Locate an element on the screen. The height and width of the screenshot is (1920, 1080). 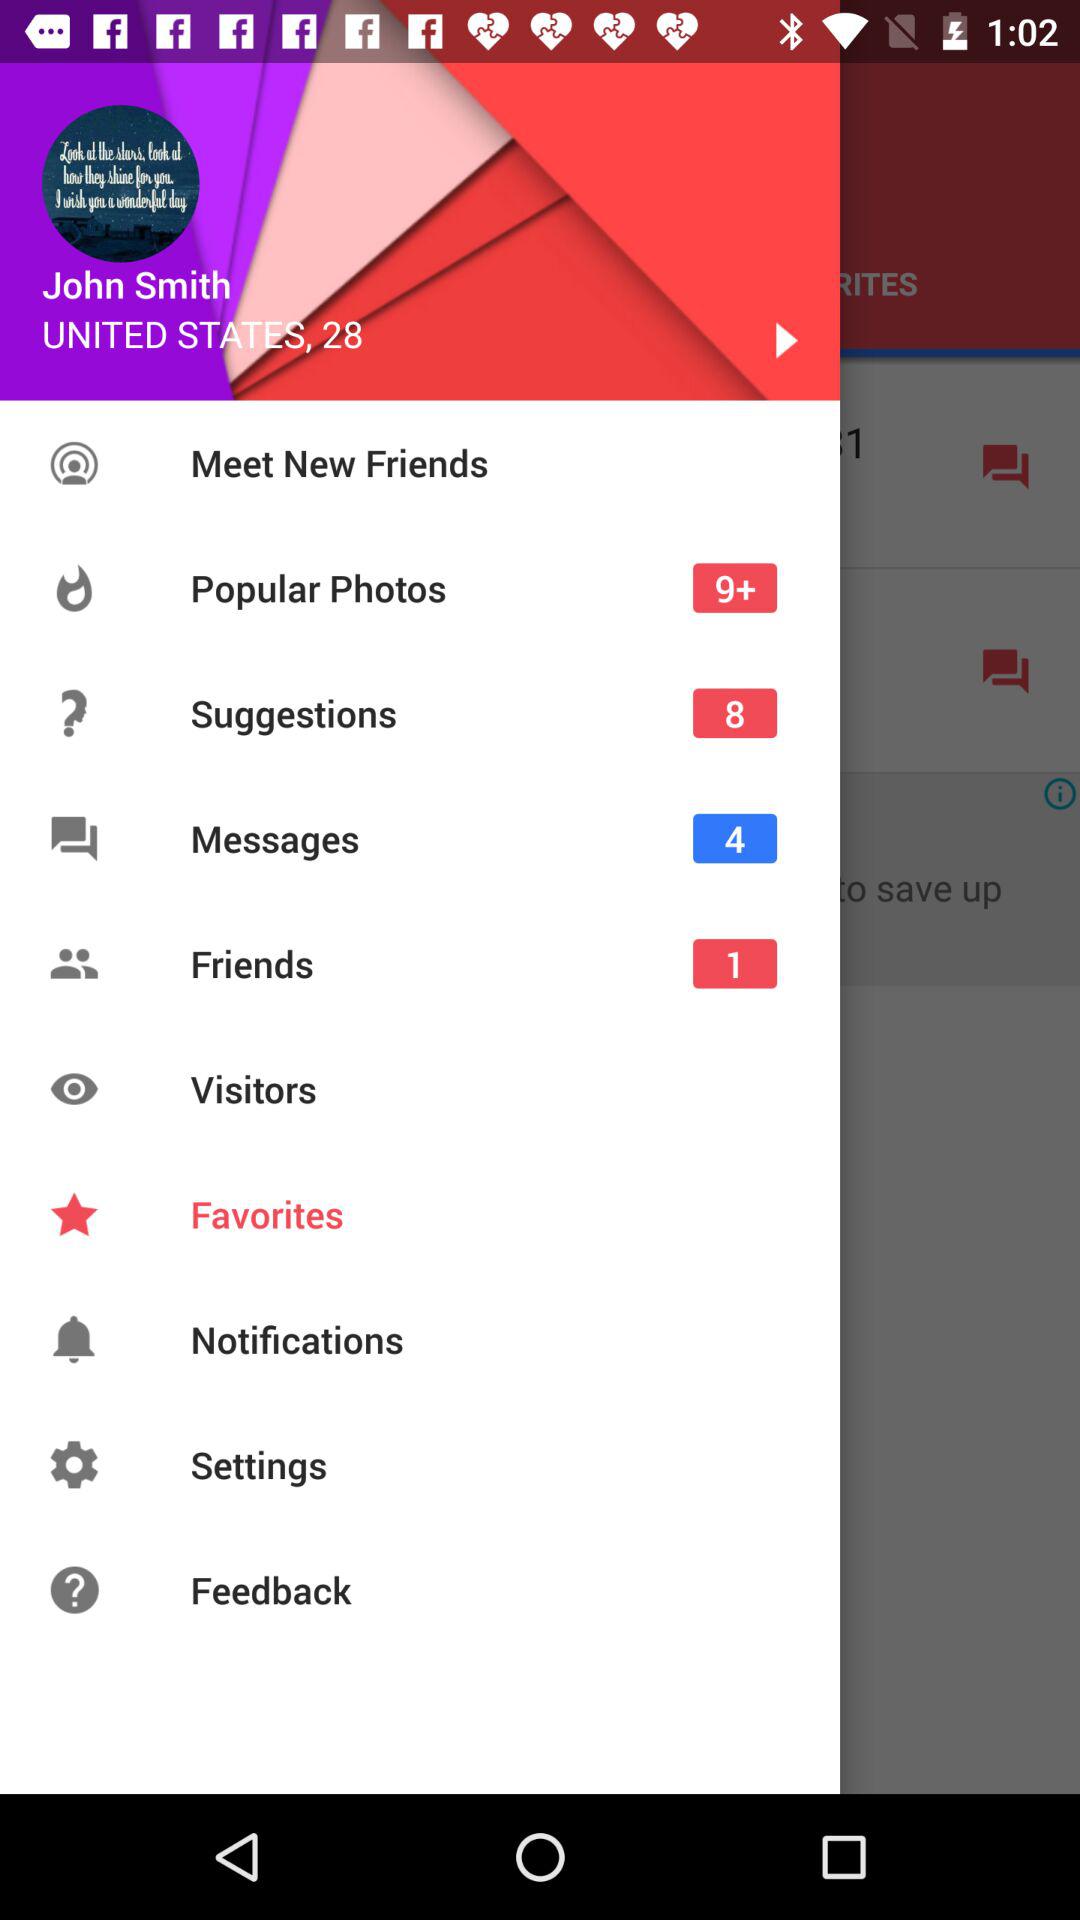
go to the icon present in right of second row is located at coordinates (1006, 672).